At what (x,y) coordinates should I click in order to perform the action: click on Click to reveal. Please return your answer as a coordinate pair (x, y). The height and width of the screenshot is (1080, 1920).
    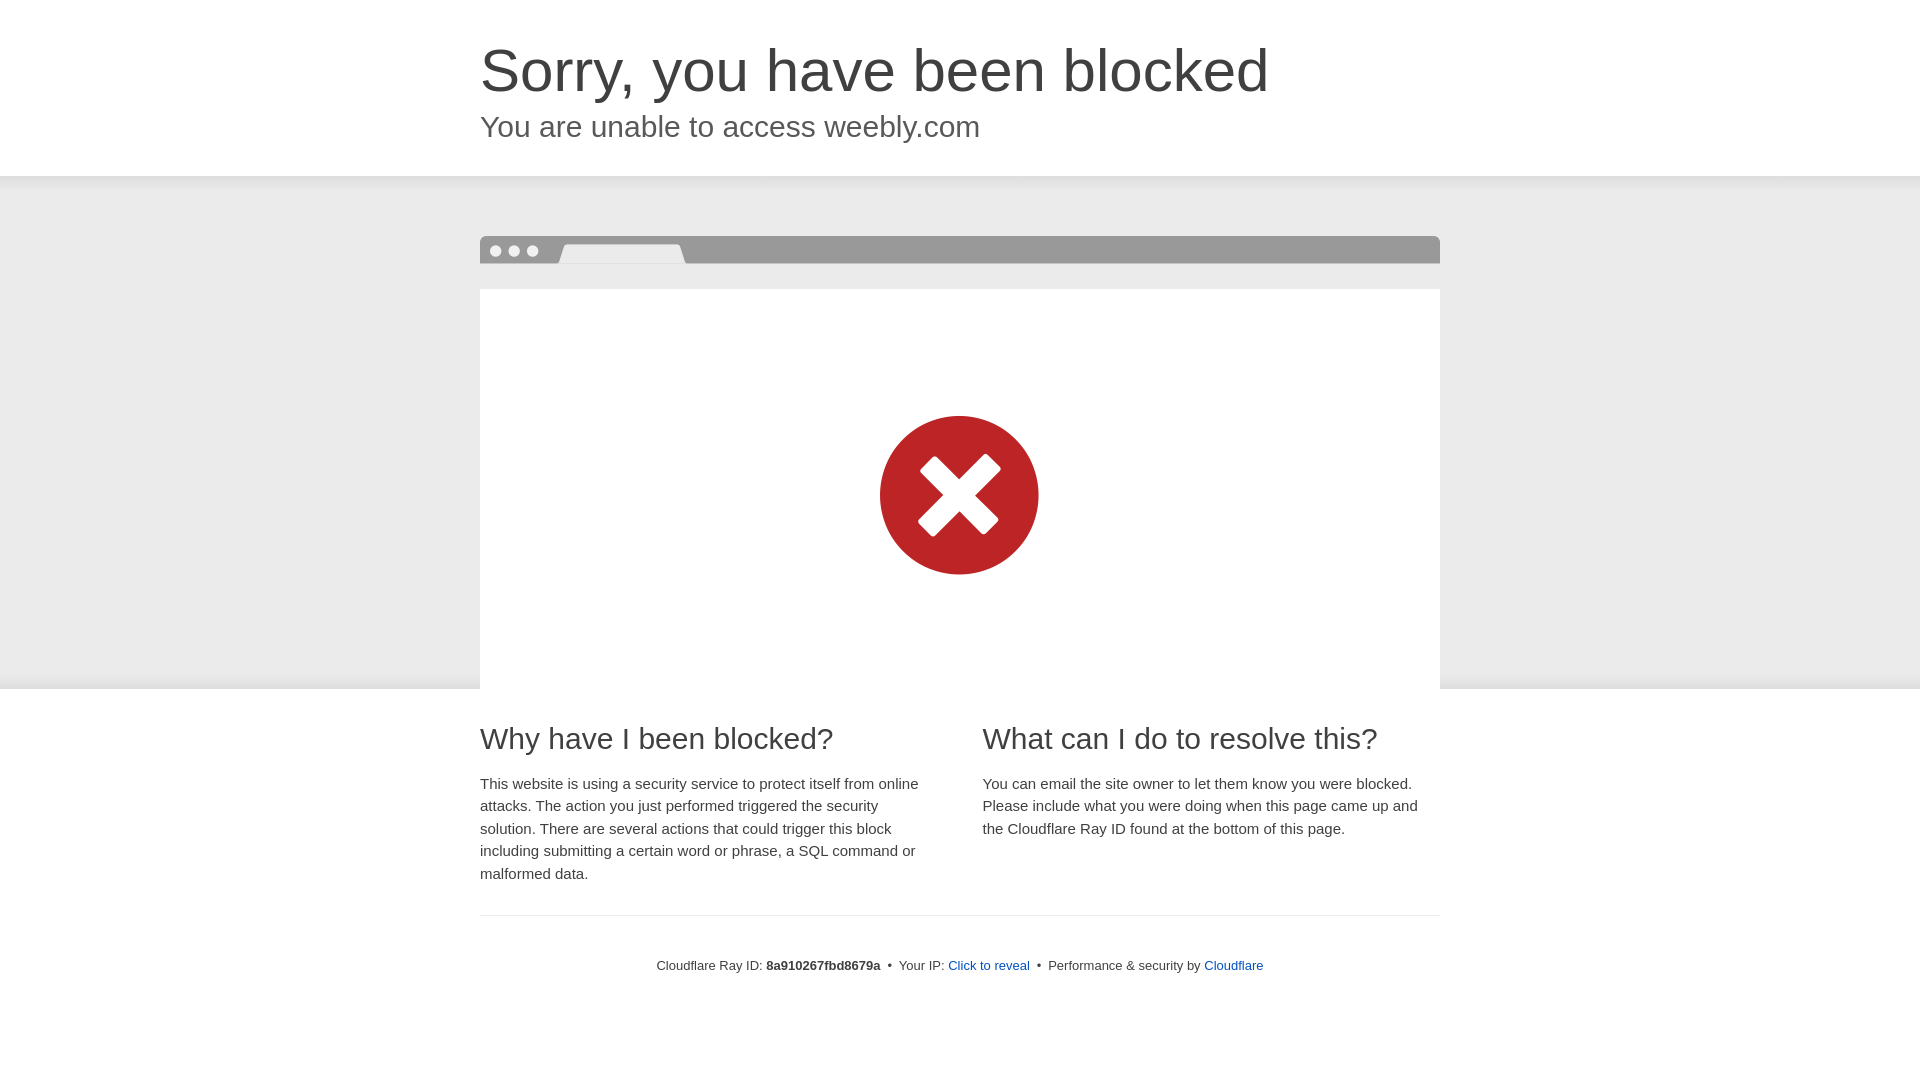
    Looking at the image, I should click on (988, 966).